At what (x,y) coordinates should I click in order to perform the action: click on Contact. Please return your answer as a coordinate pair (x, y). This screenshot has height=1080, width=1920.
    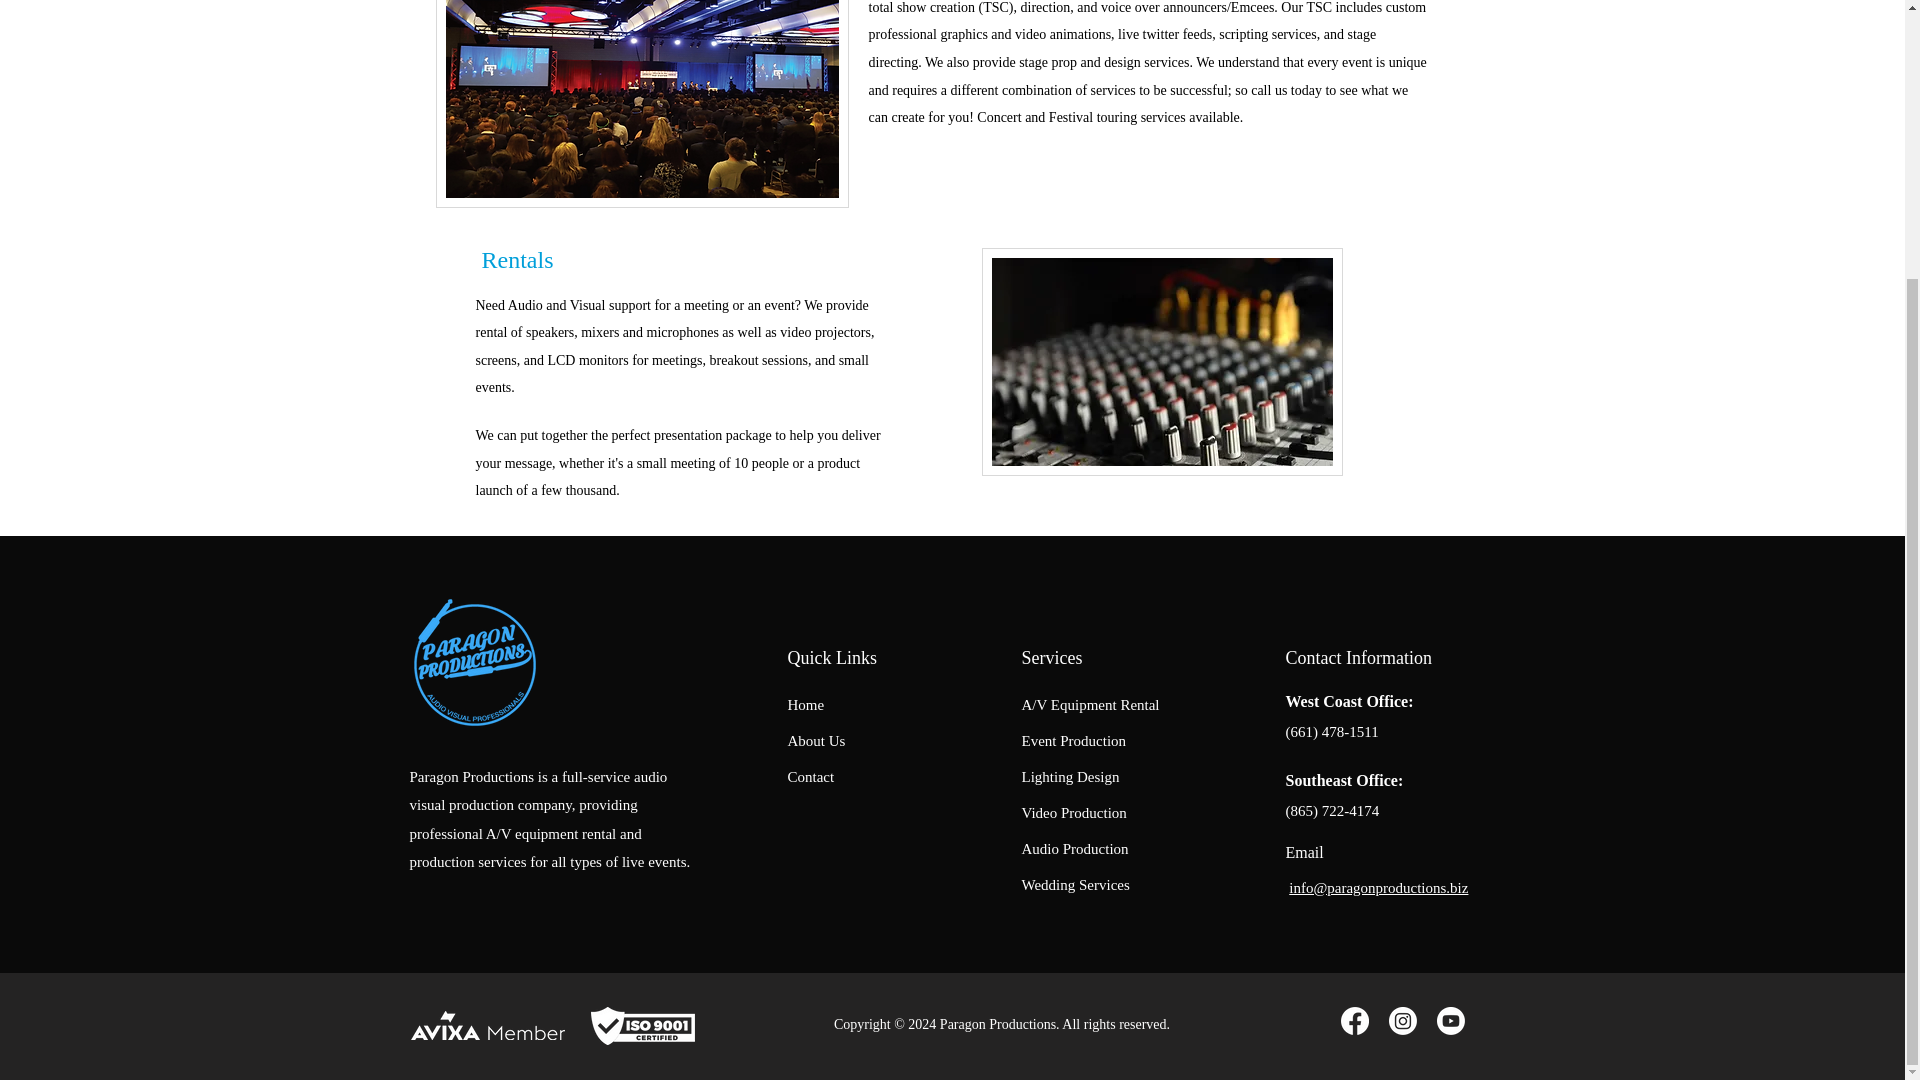
    Looking at the image, I should click on (811, 776).